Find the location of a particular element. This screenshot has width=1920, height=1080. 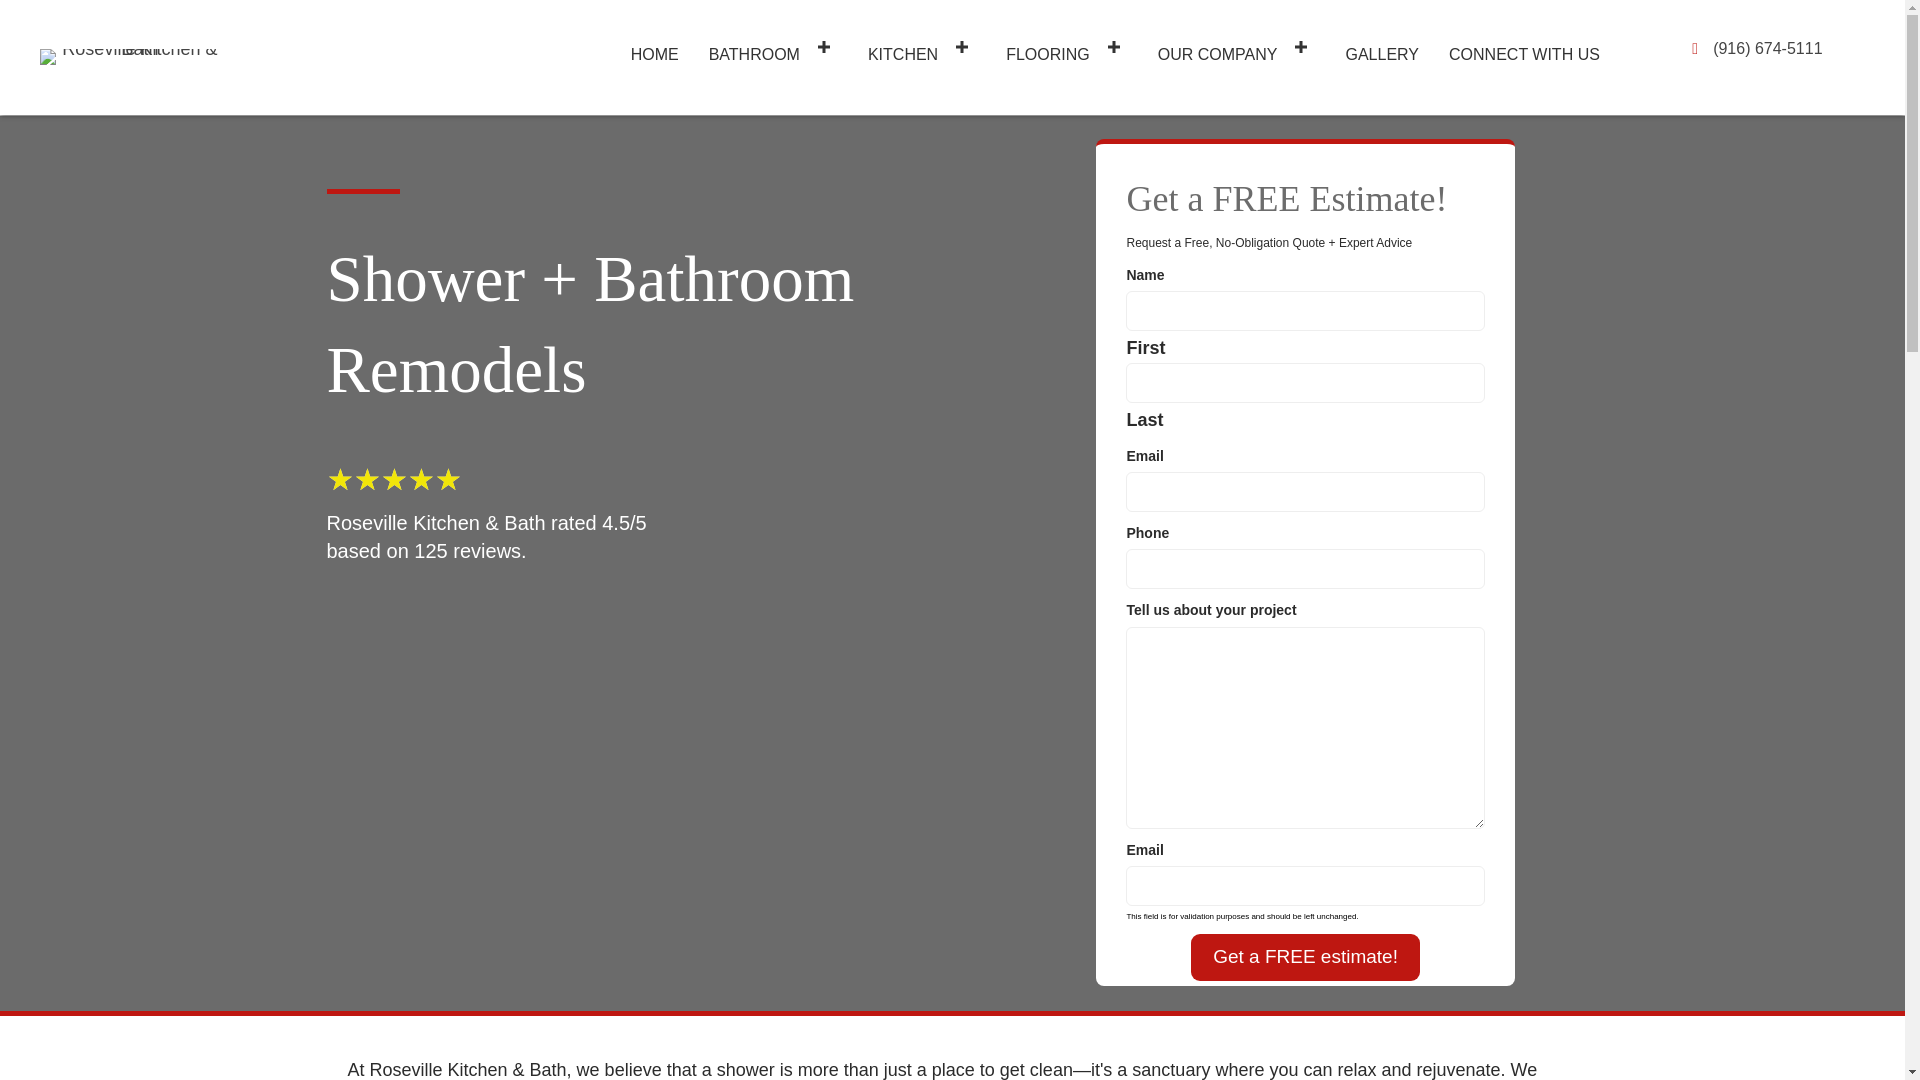

OUR COMPANY is located at coordinates (1237, 46).